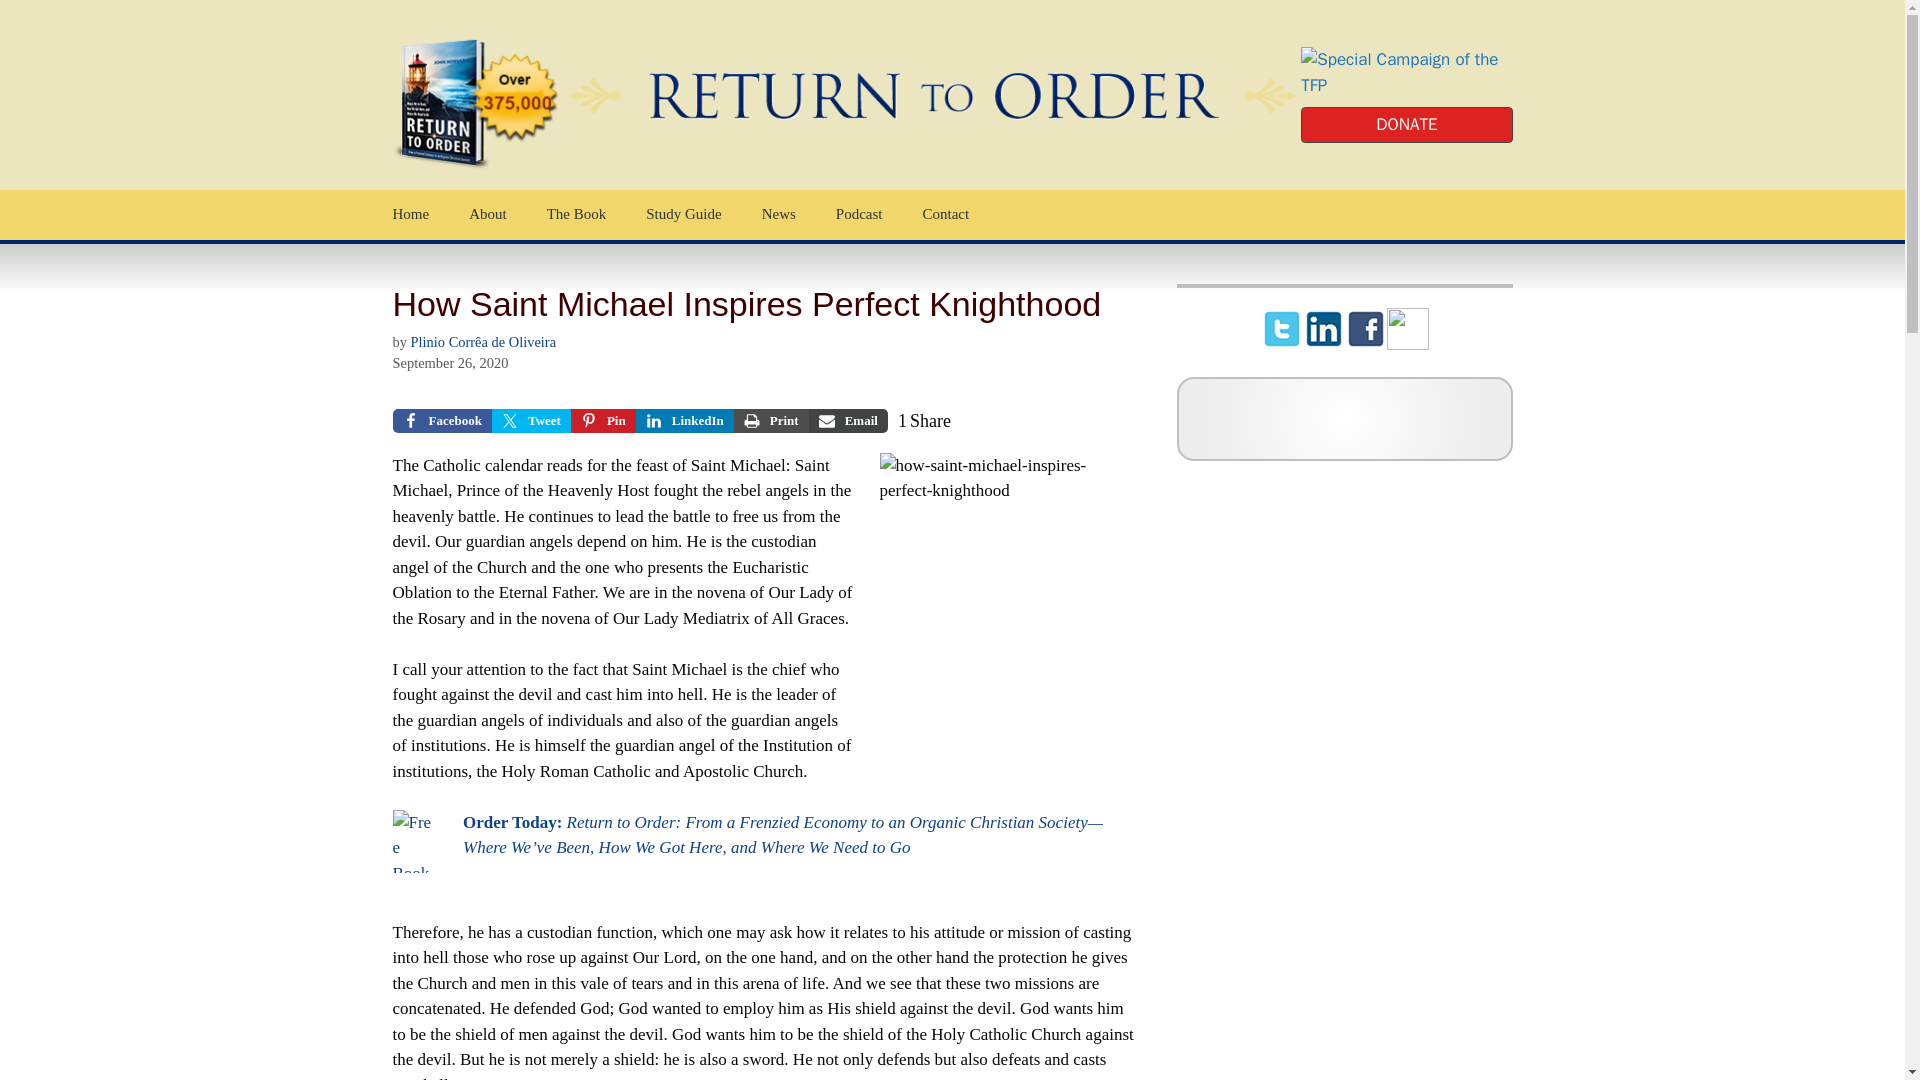 This screenshot has width=1920, height=1080. I want to click on Share on Facebook, so click(441, 421).